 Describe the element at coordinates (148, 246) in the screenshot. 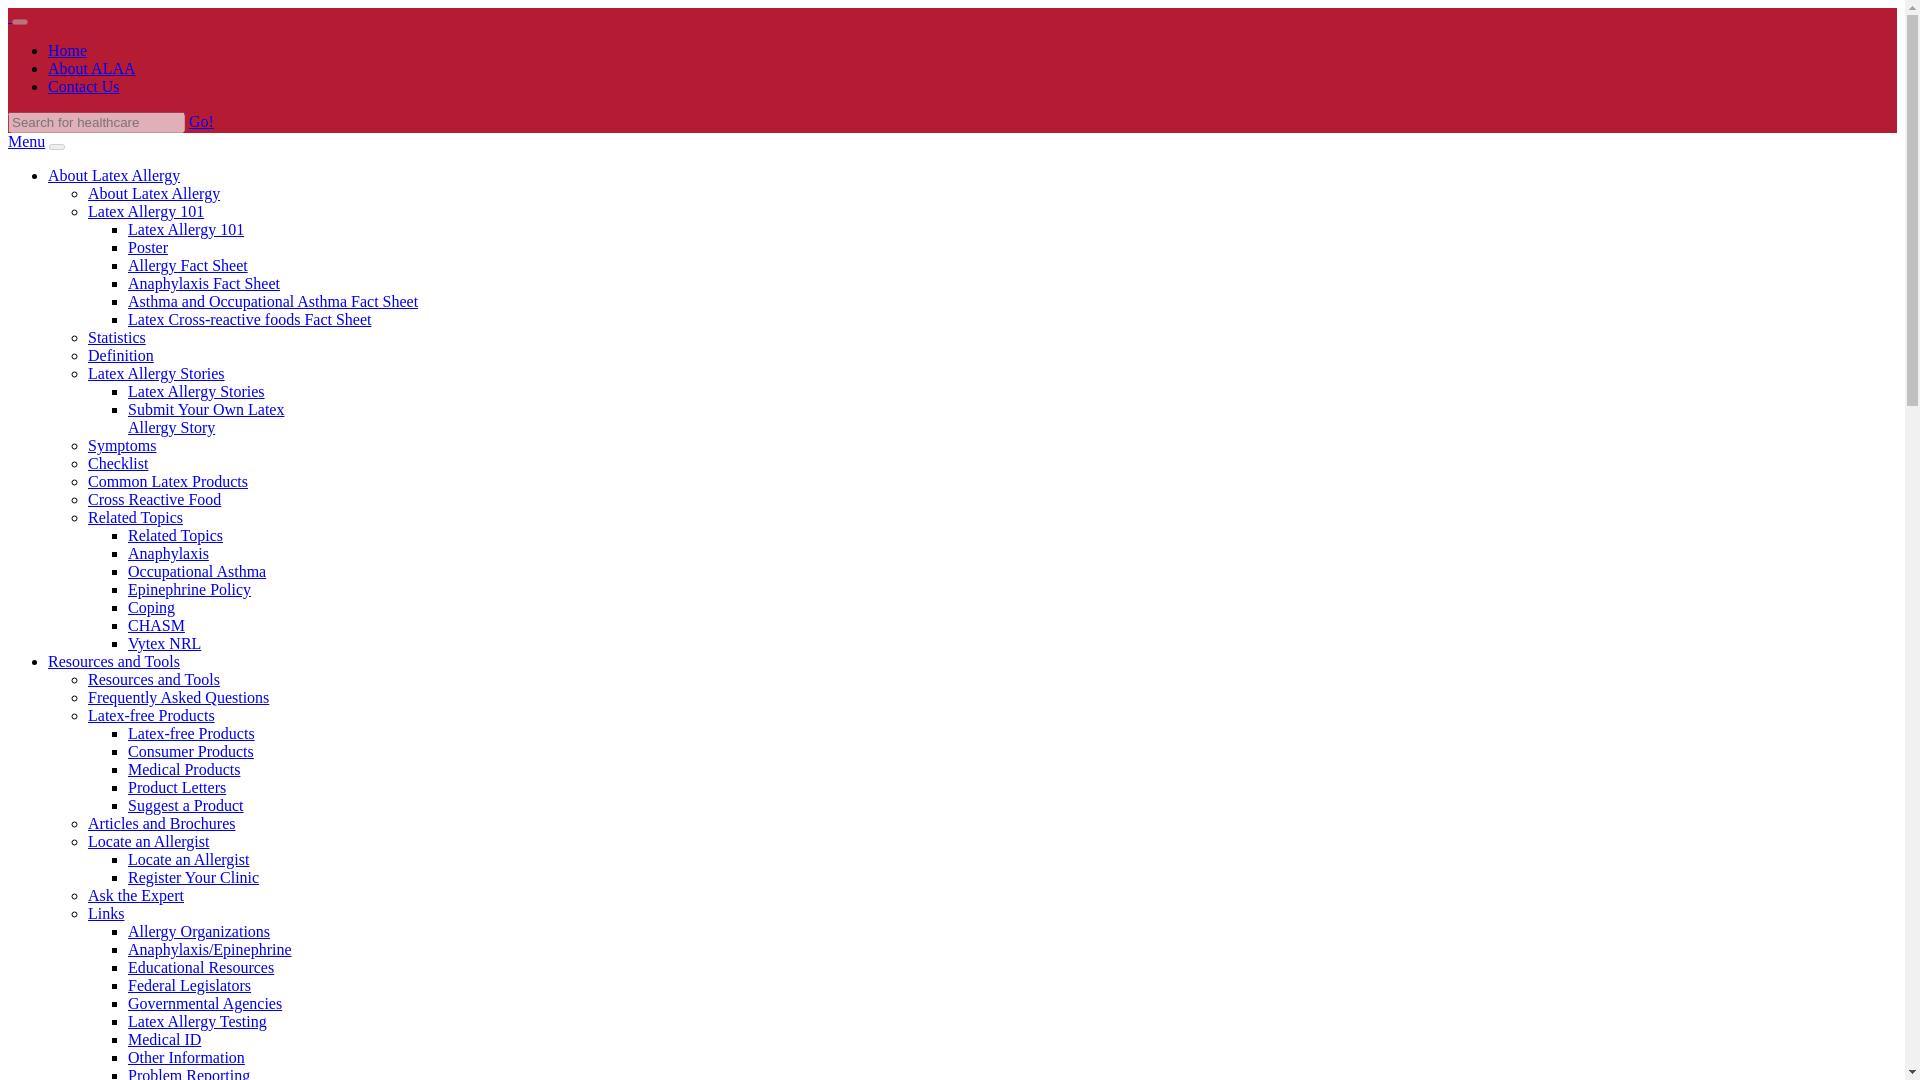

I see `Poster` at that location.